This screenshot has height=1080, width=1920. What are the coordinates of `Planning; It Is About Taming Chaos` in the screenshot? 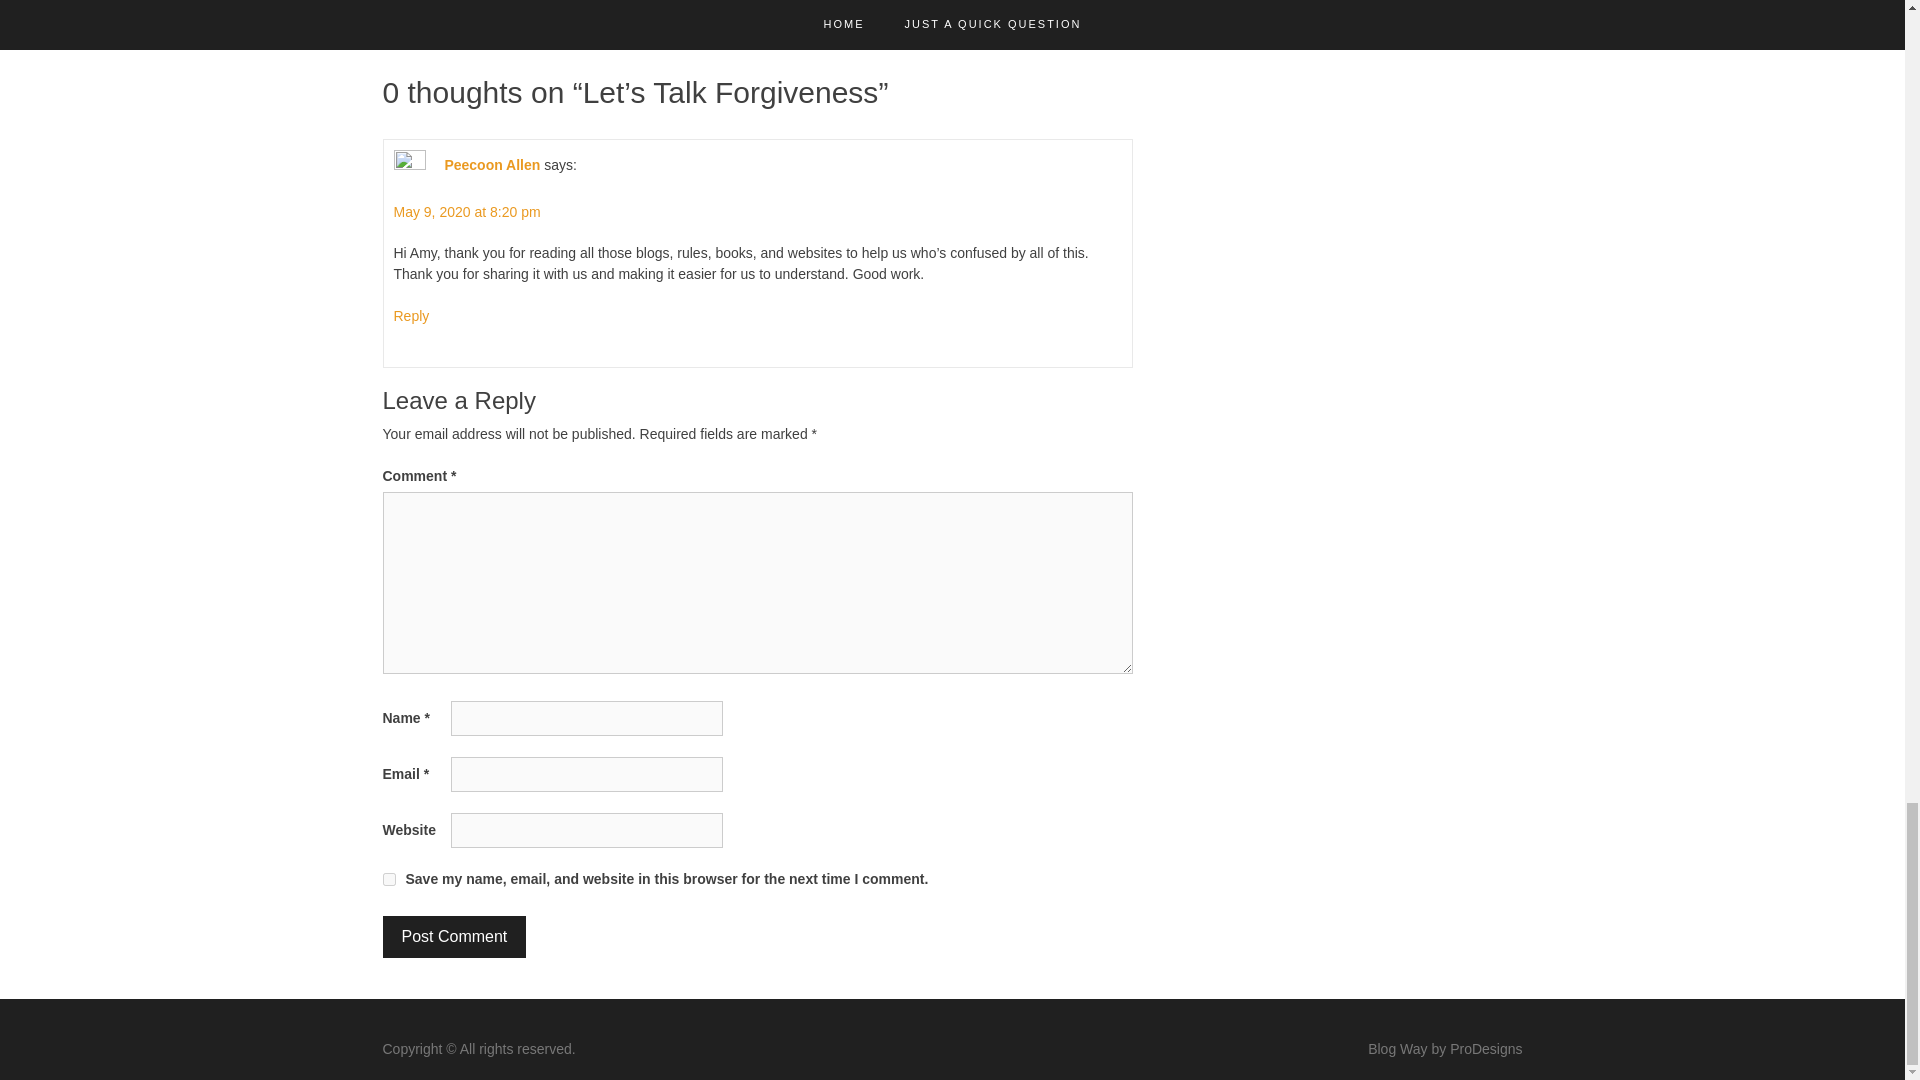 It's located at (989, 16).